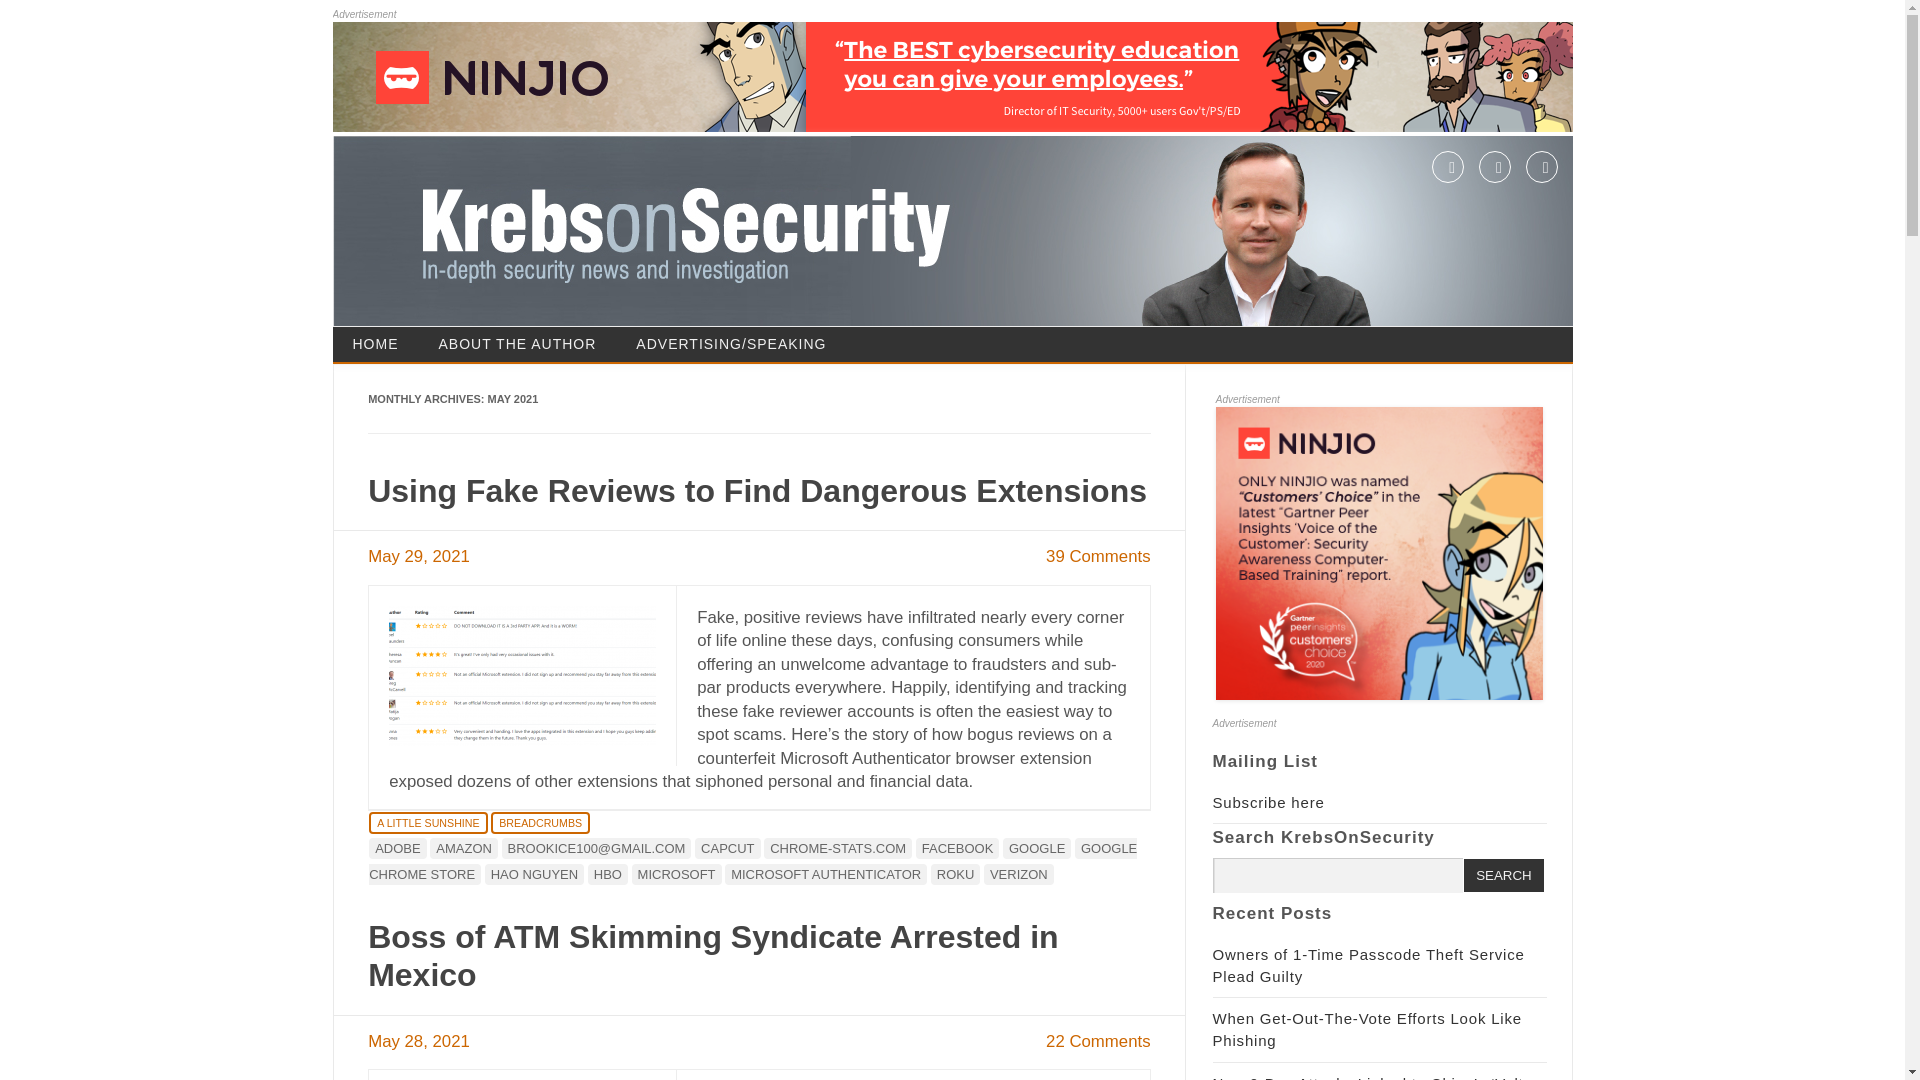 This screenshot has height=1080, width=1920. I want to click on GOOGLE CHROME STORE, so click(752, 861).